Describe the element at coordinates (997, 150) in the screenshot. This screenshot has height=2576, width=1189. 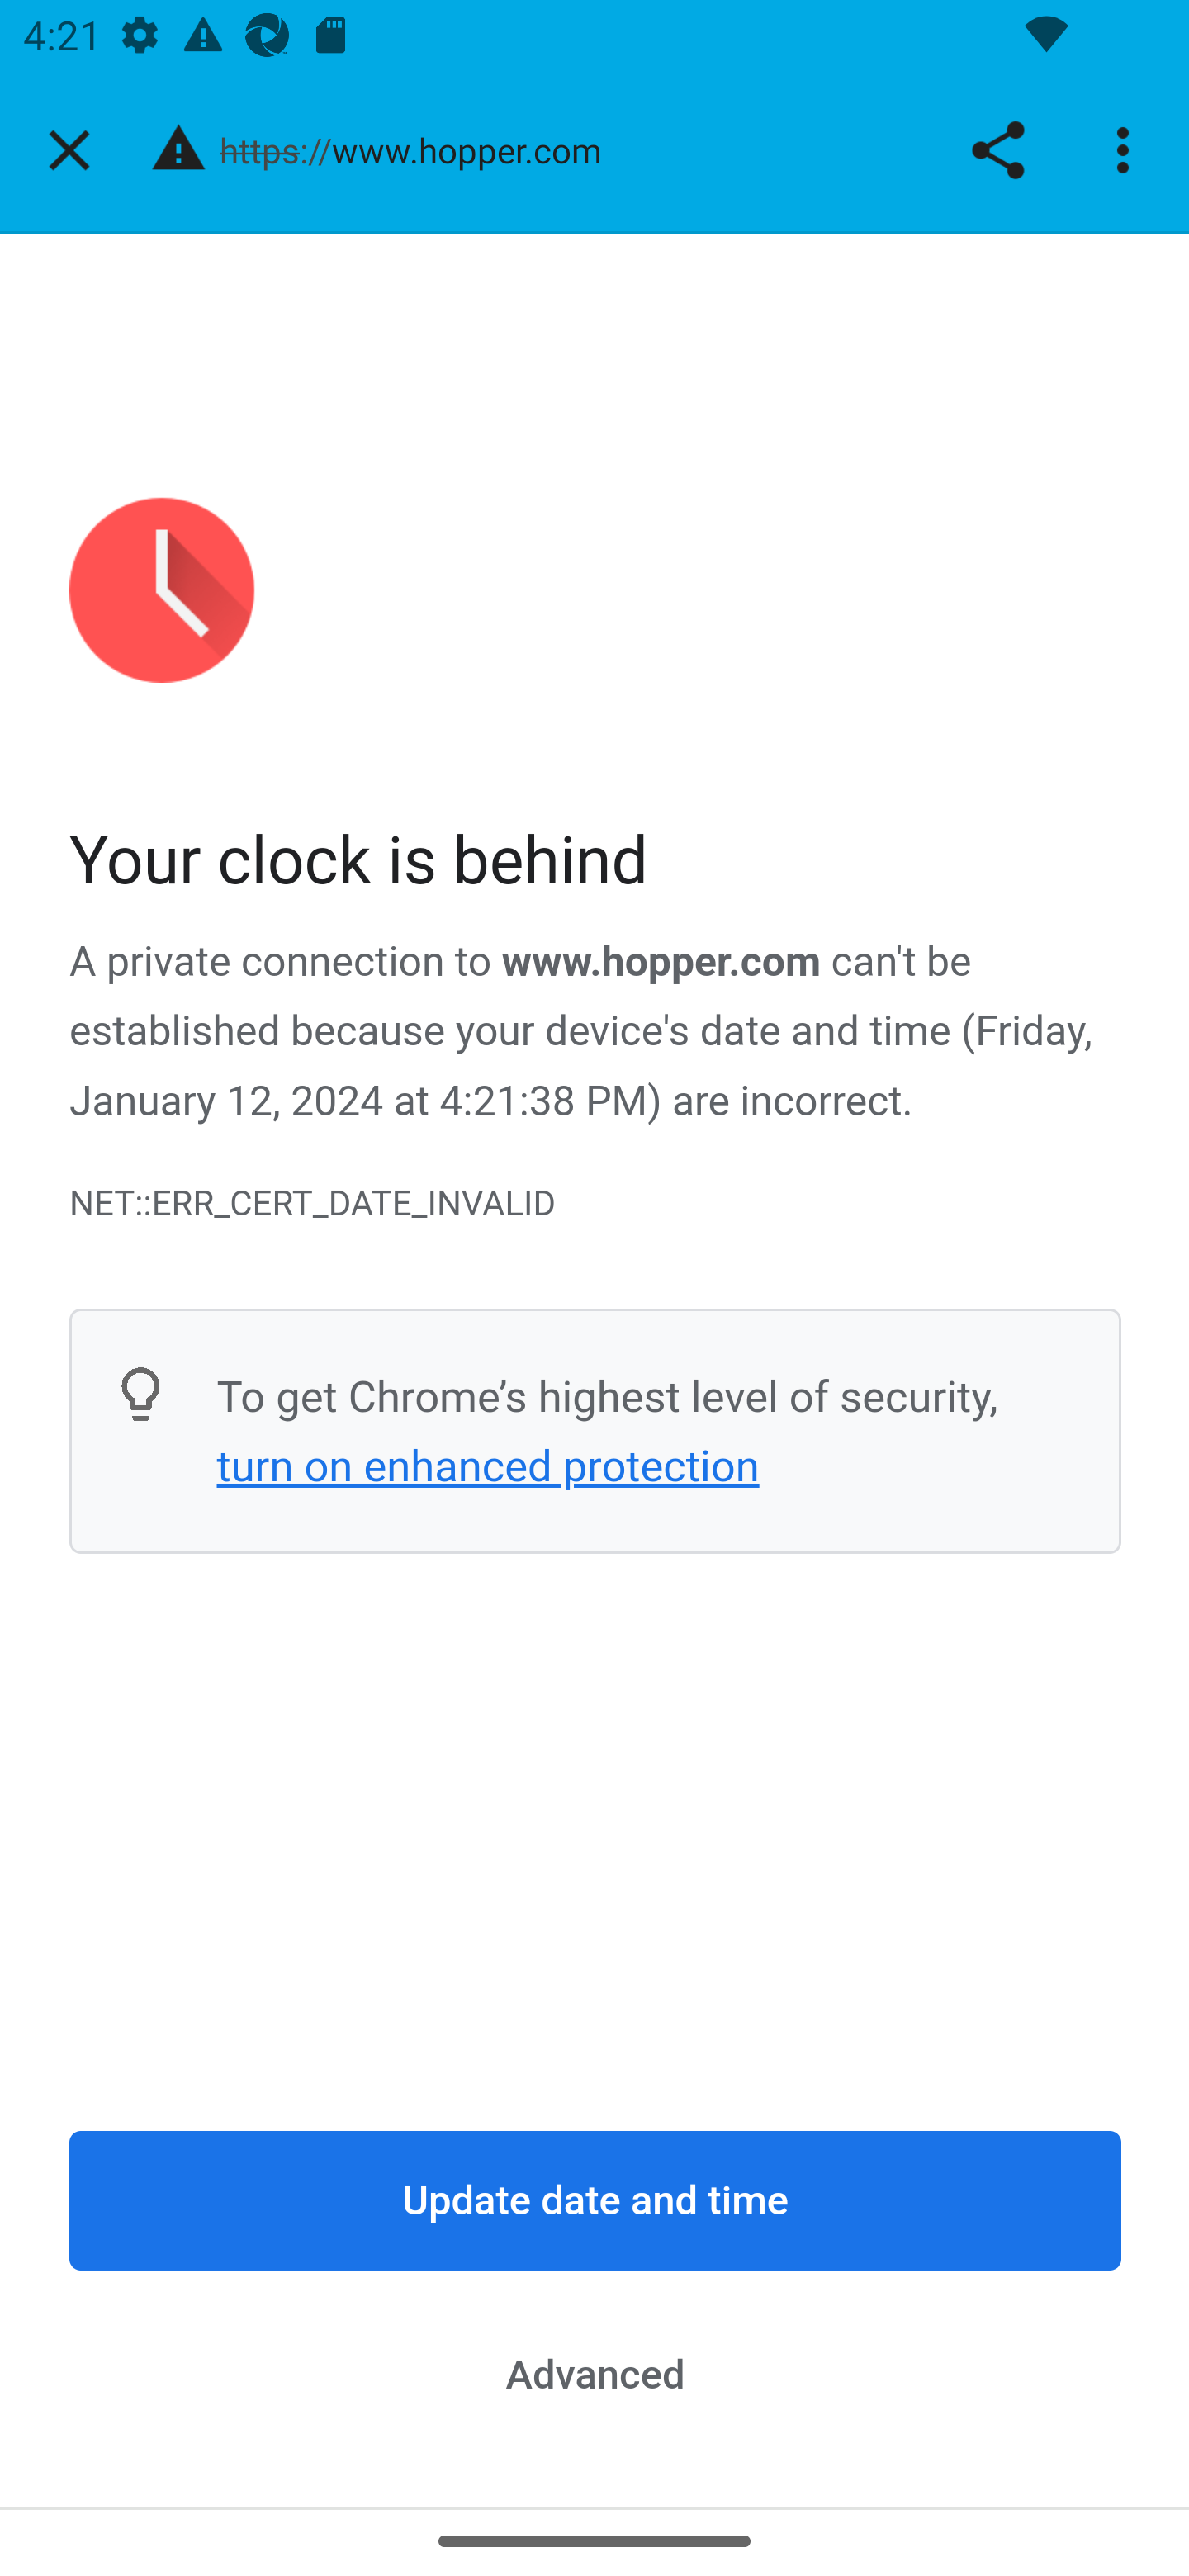
I see `Share` at that location.